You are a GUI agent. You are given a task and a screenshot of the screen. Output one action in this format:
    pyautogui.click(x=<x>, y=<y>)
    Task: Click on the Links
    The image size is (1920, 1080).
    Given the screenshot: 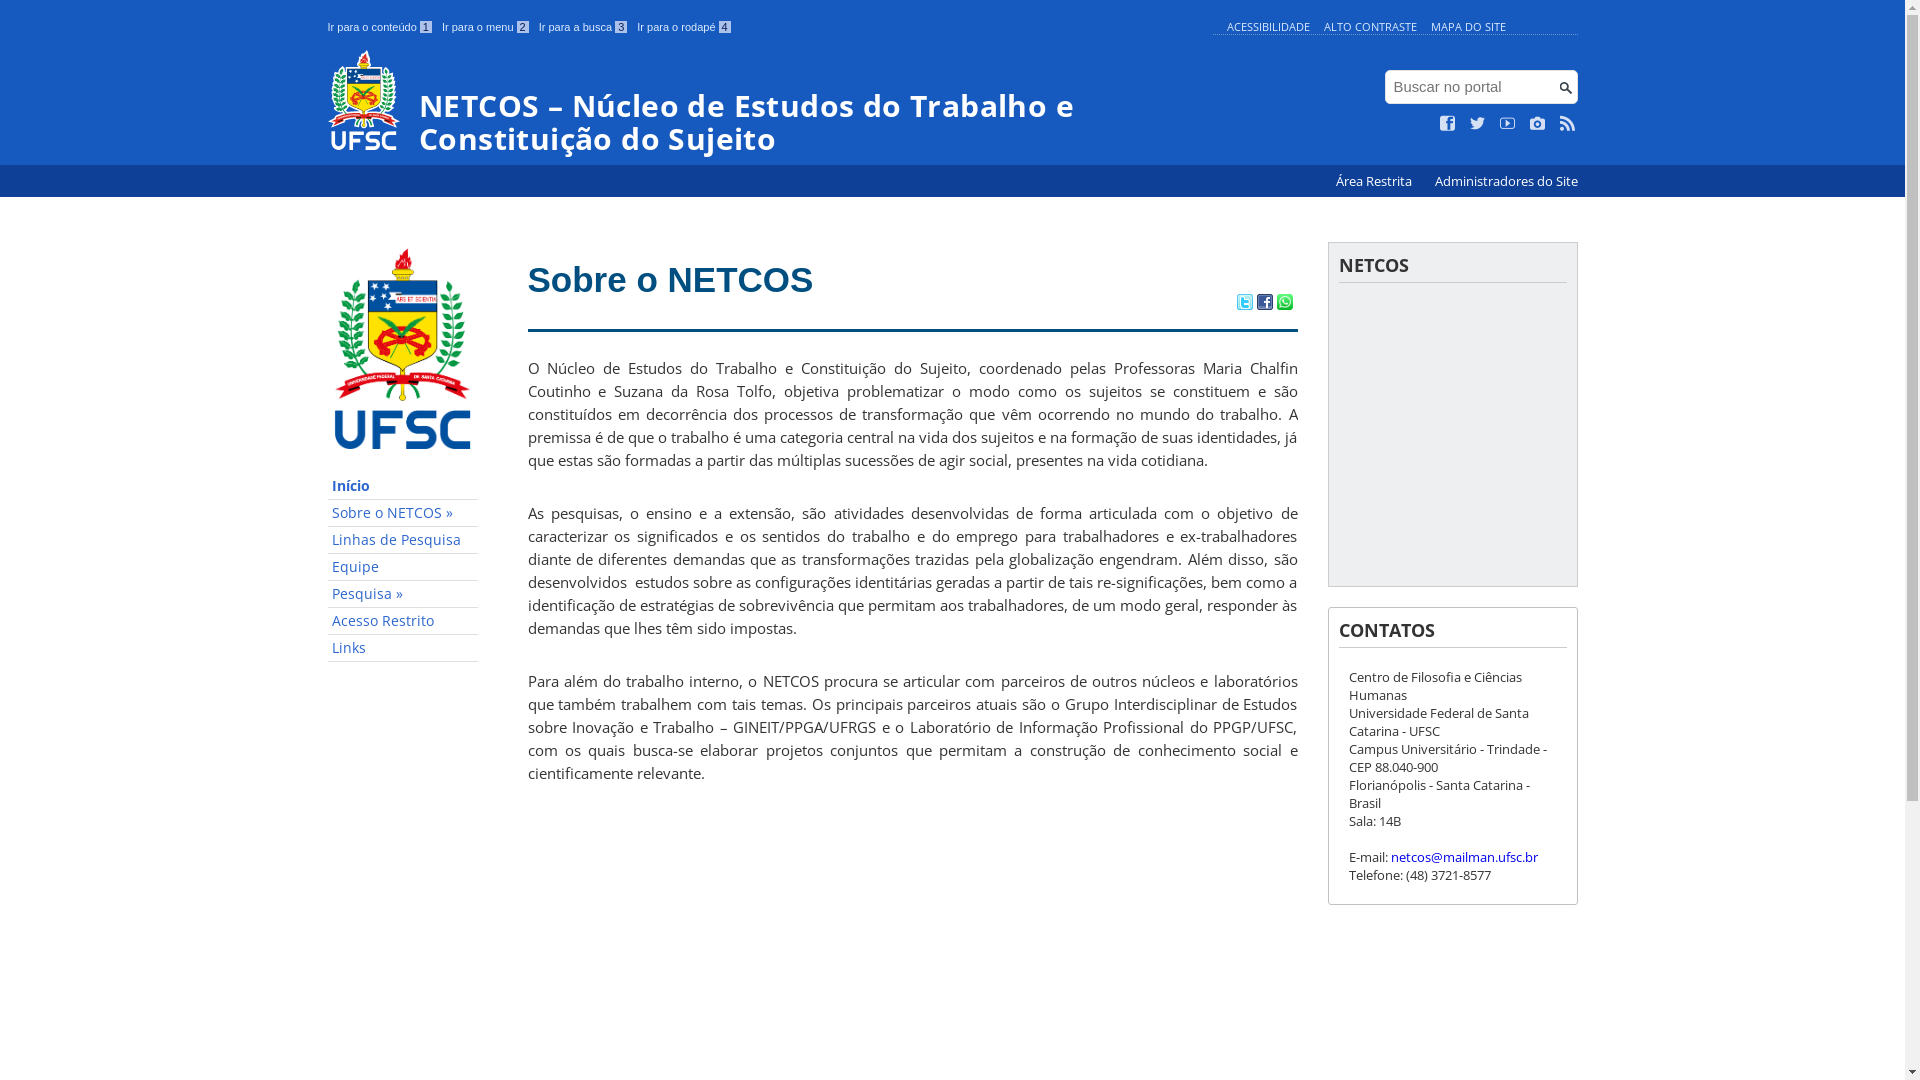 What is the action you would take?
    pyautogui.click(x=403, y=648)
    